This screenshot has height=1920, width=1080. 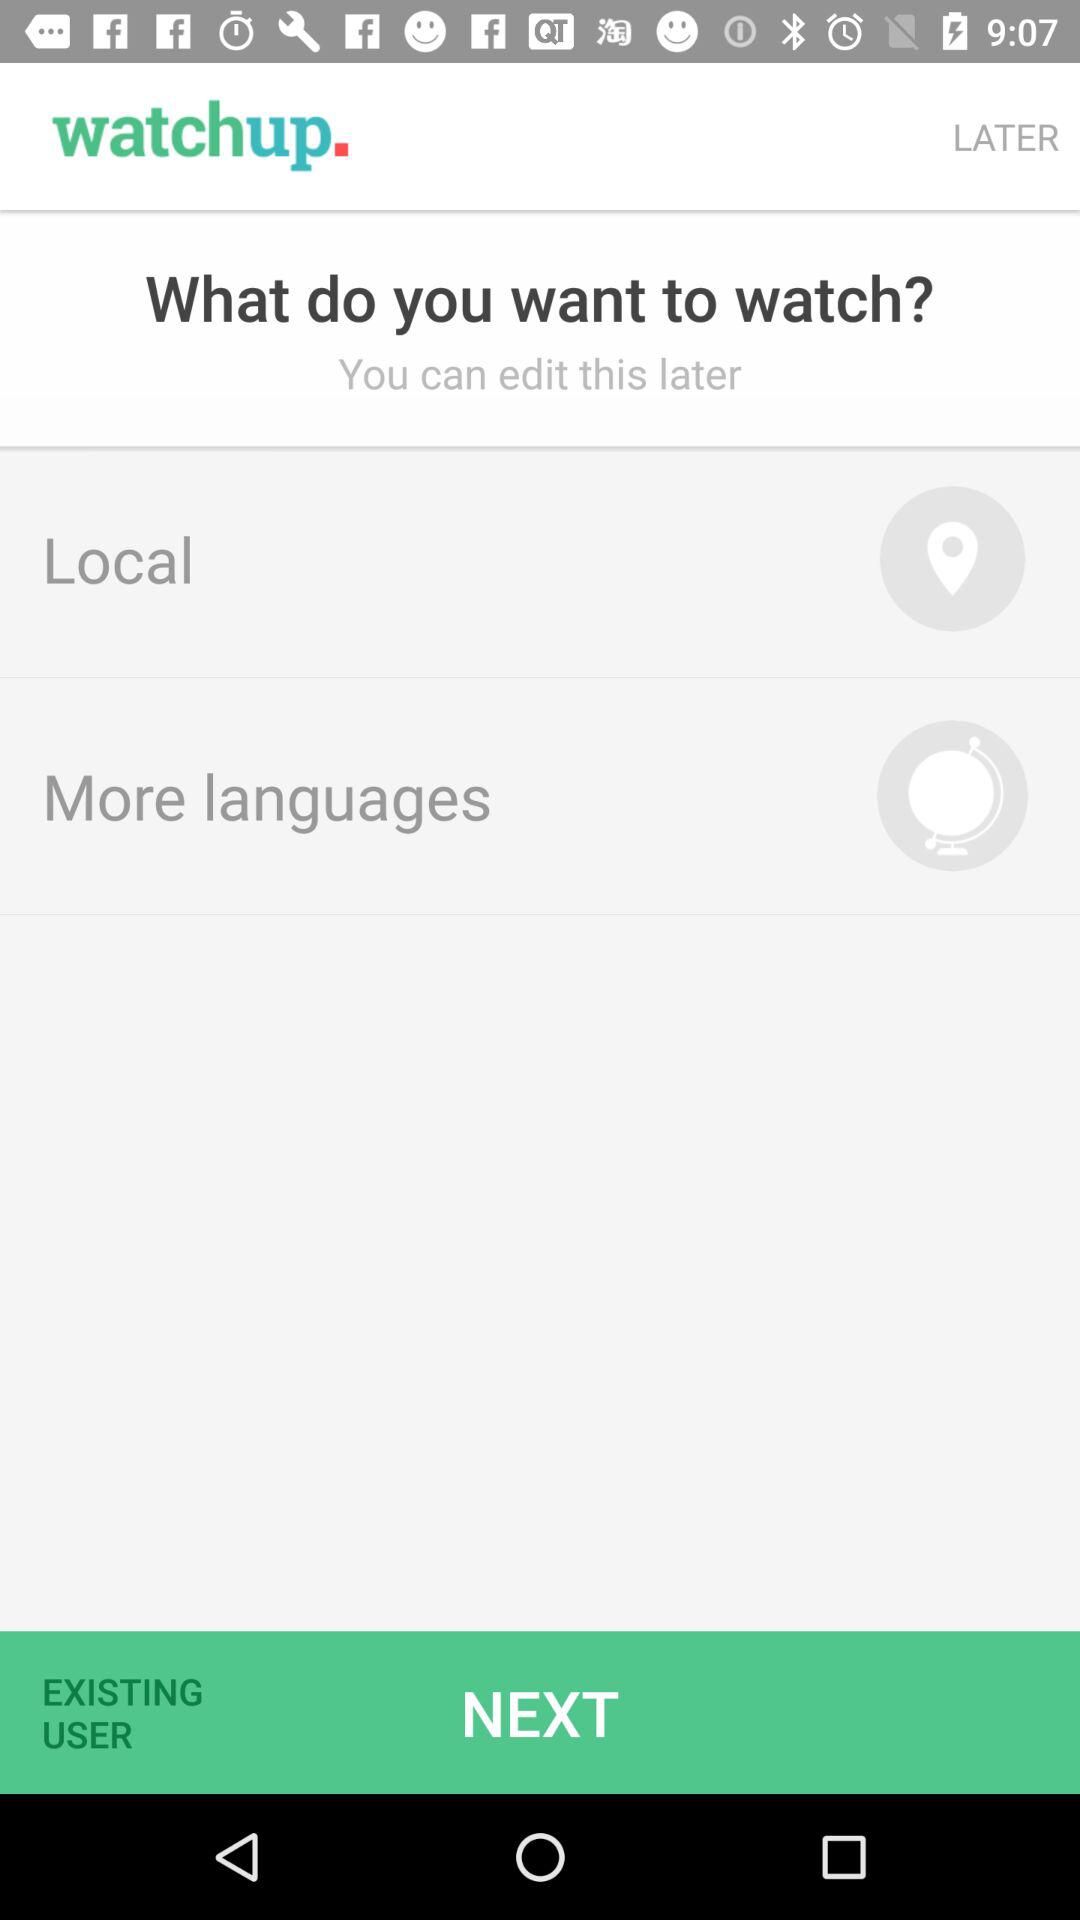 I want to click on flip until the existing
user, so click(x=135, y=1712).